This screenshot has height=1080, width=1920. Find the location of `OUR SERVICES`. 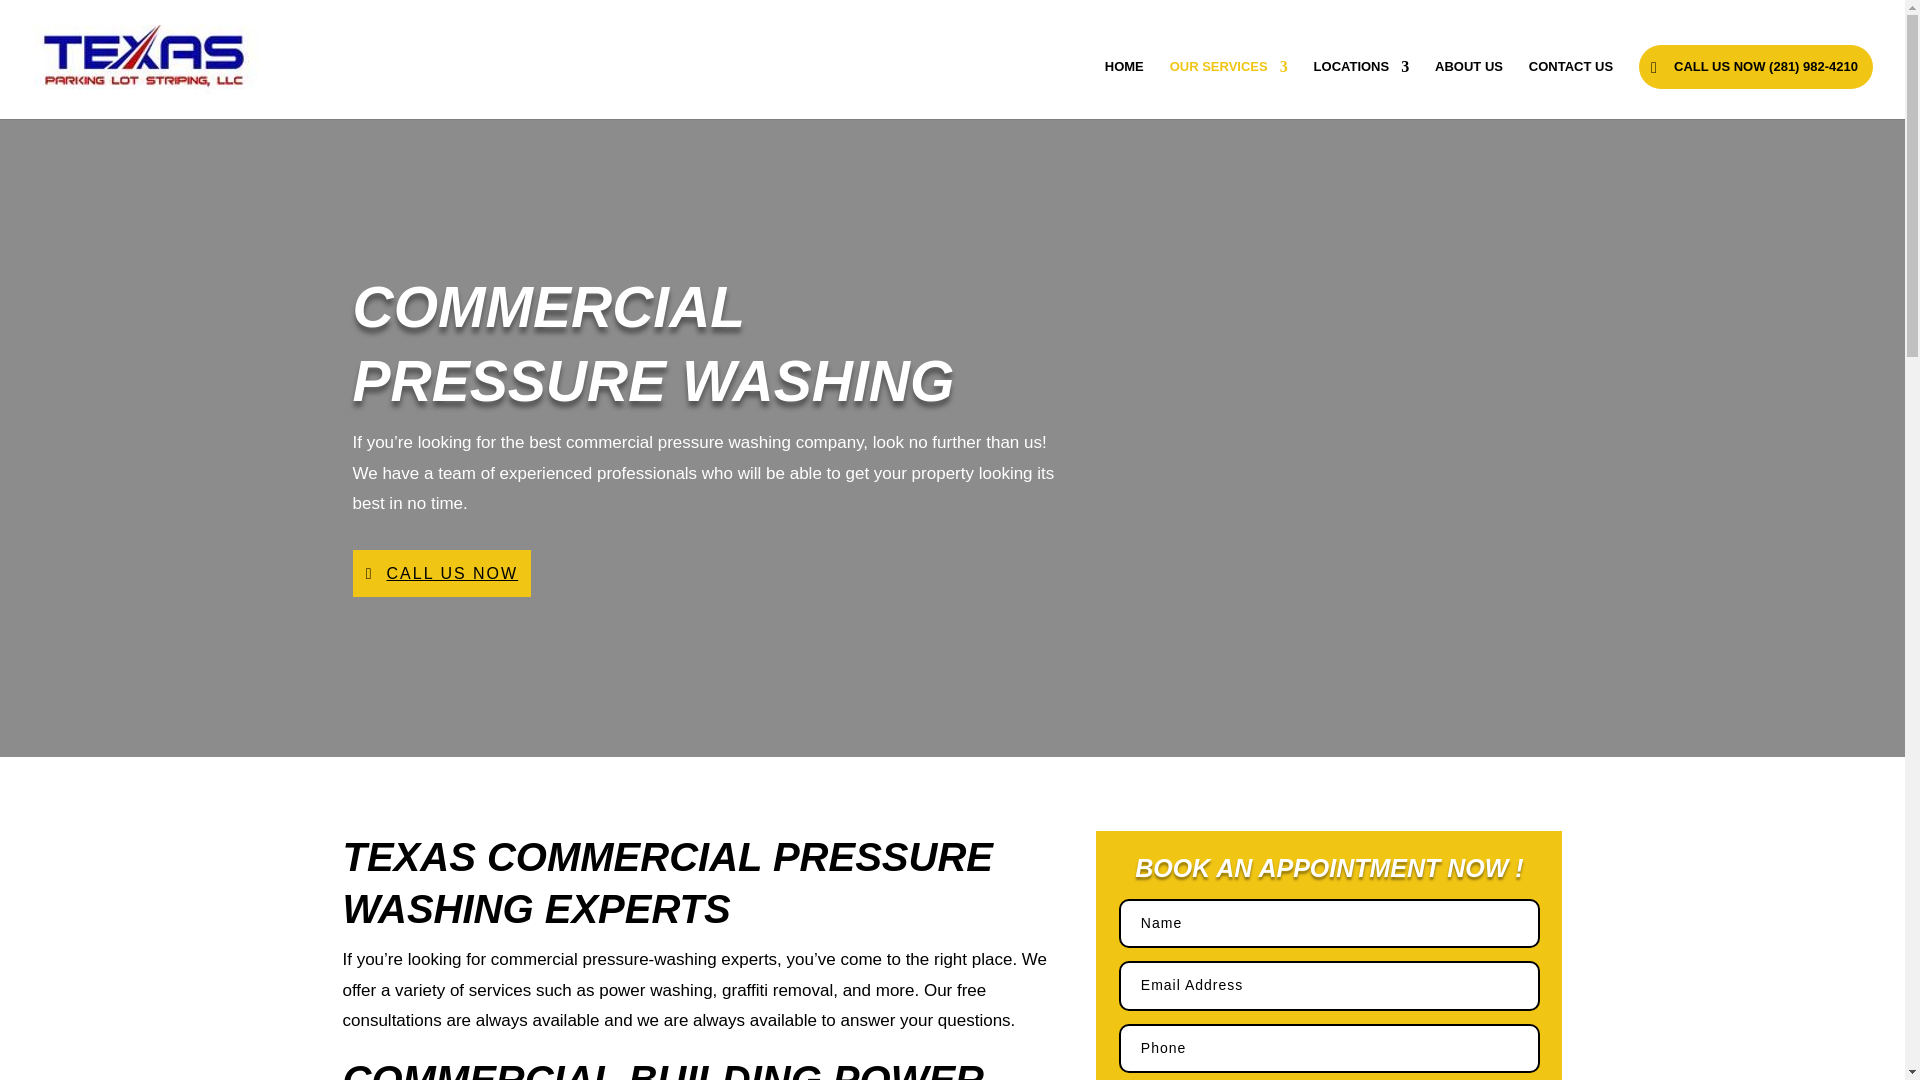

OUR SERVICES is located at coordinates (1228, 89).